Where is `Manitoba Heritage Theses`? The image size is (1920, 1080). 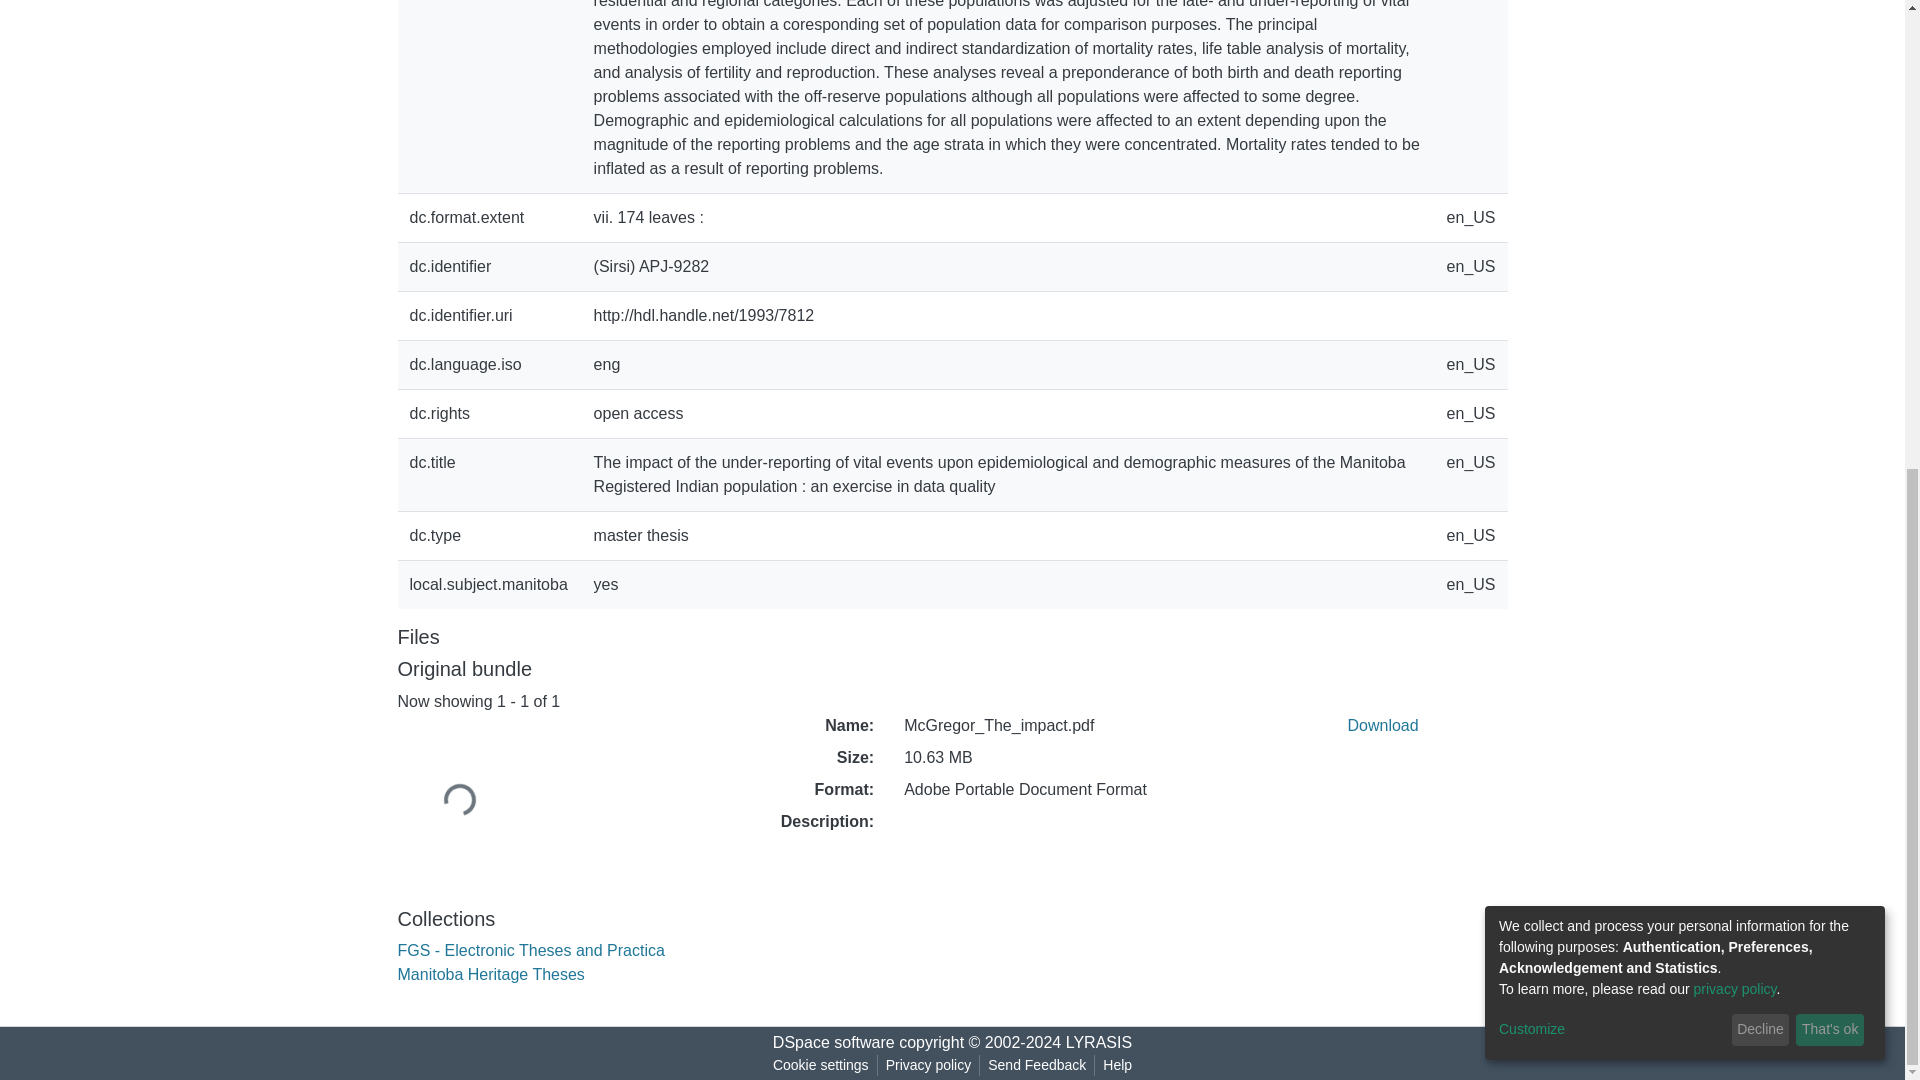 Manitoba Heritage Theses is located at coordinates (491, 974).